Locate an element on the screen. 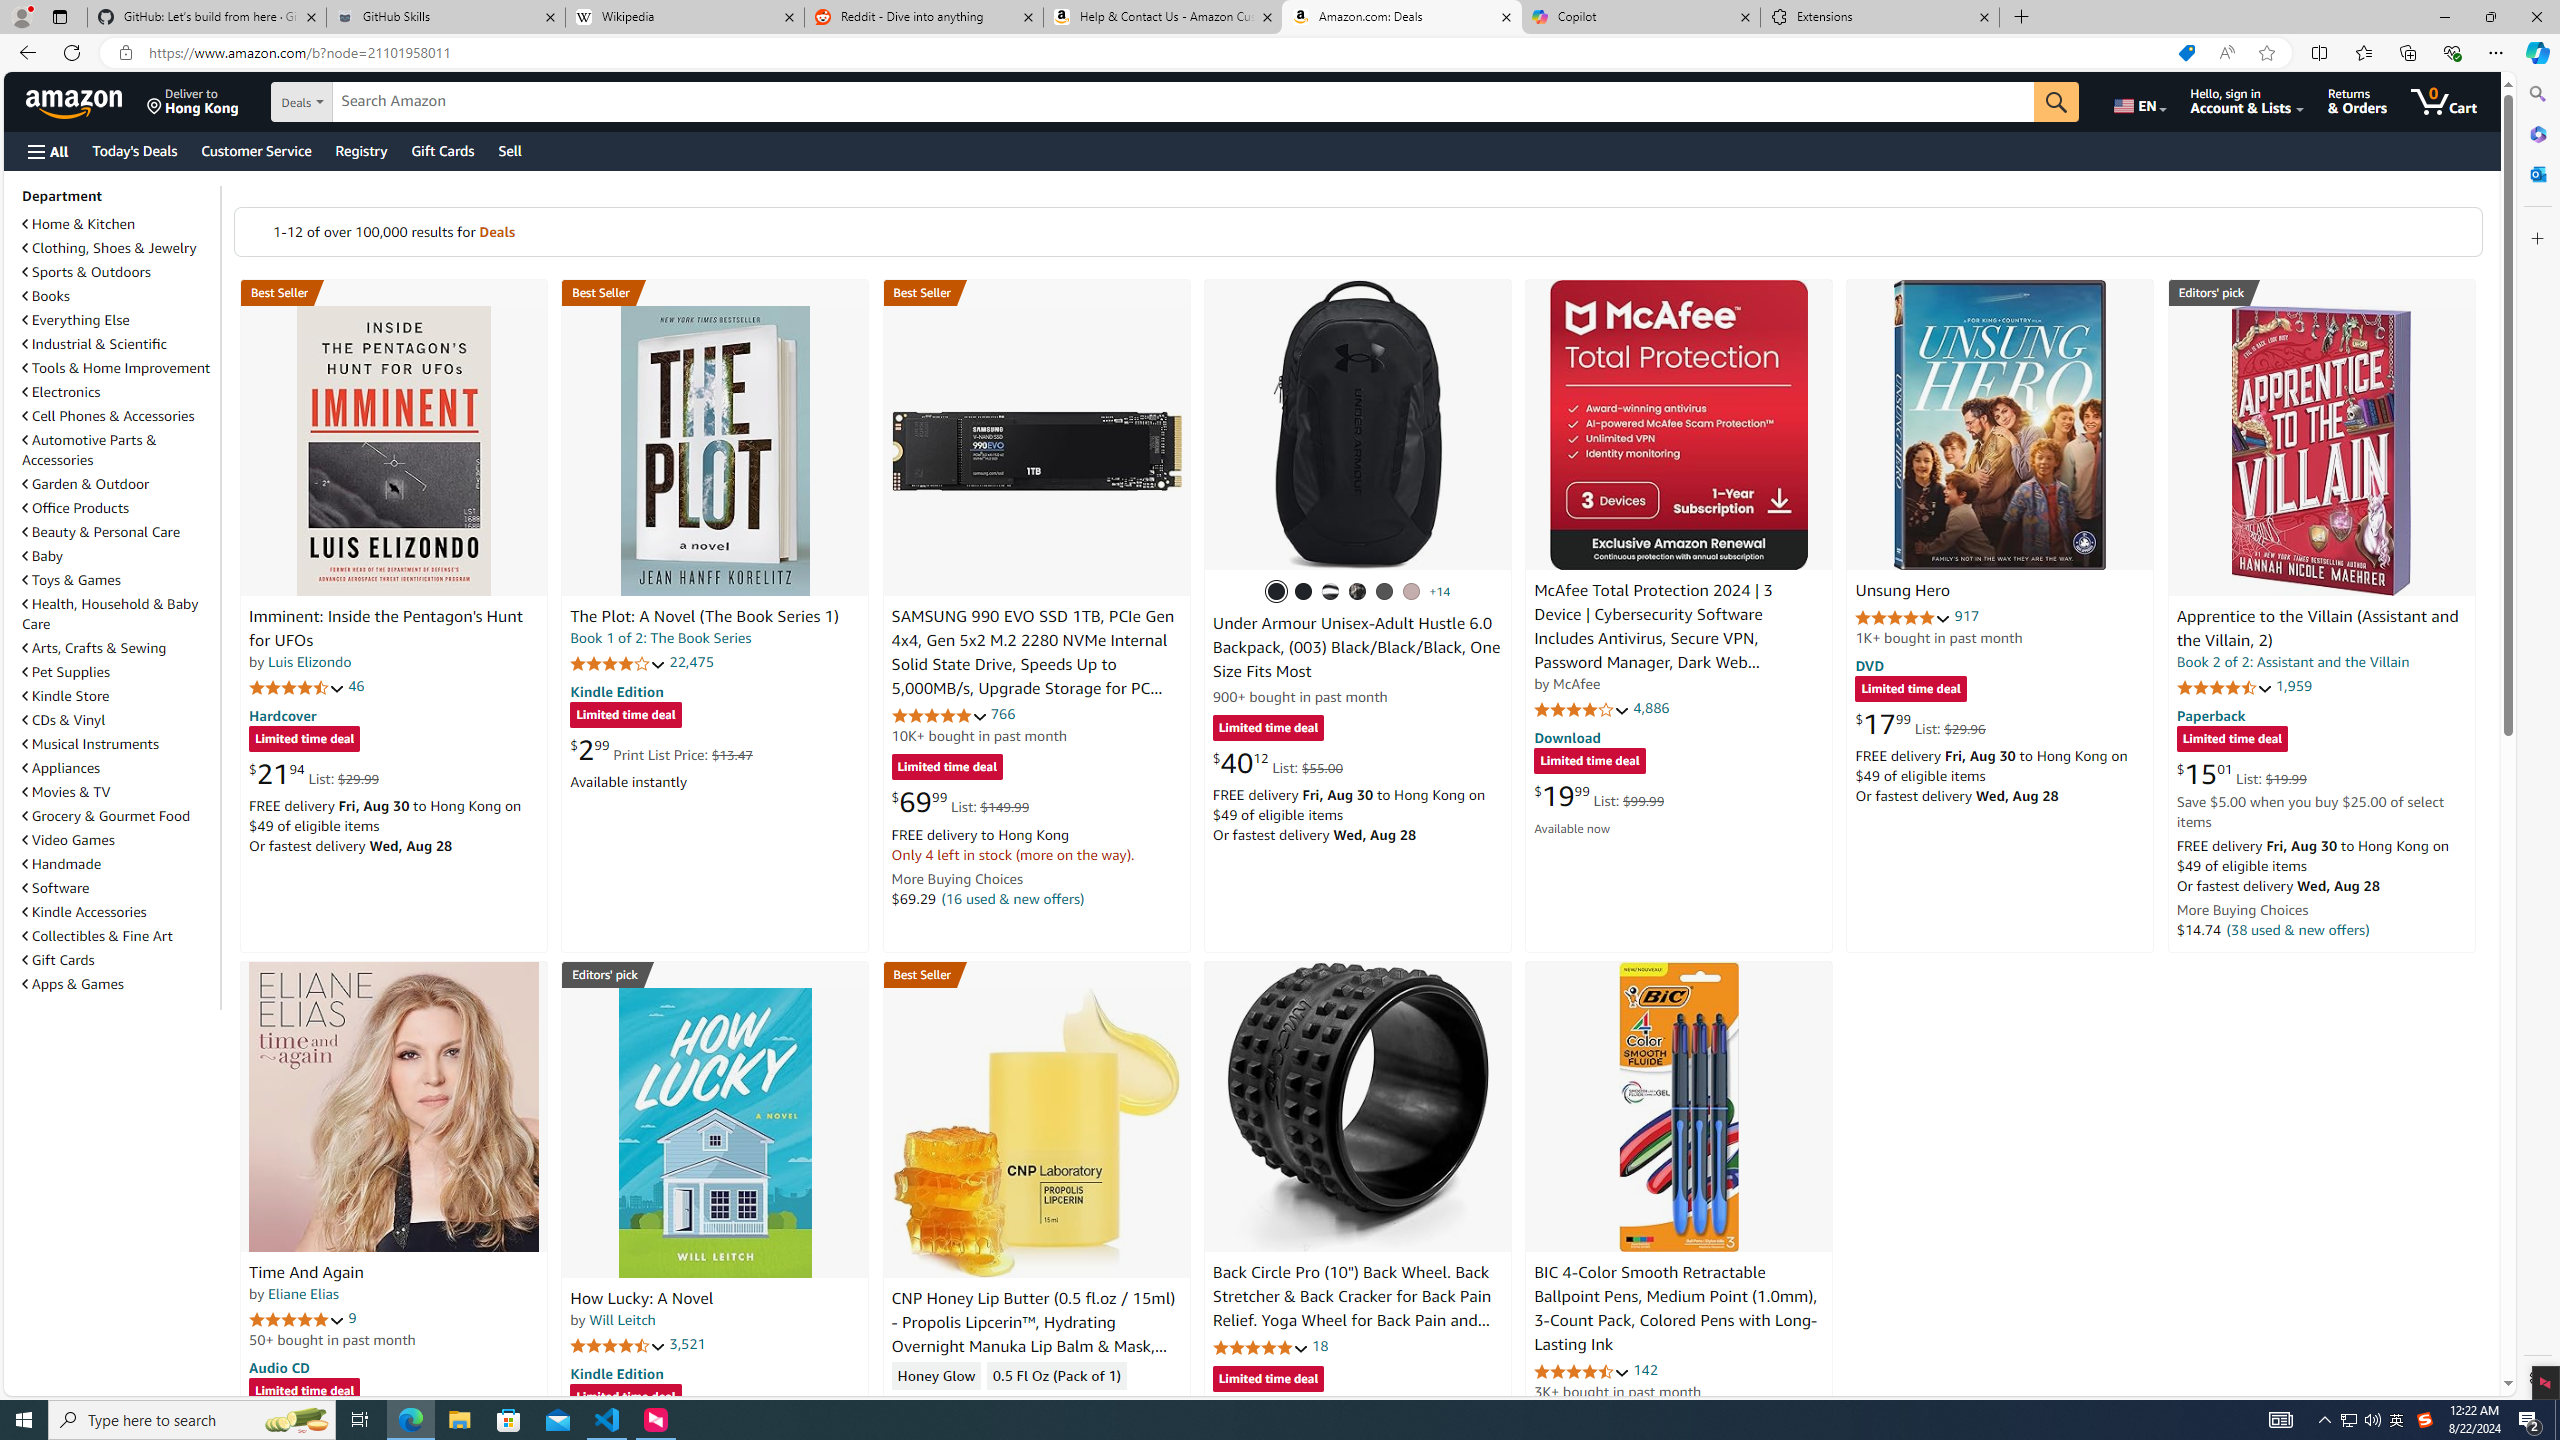 This screenshot has height=1440, width=2560. Clothing, Shoes & Jewelry is located at coordinates (119, 247).